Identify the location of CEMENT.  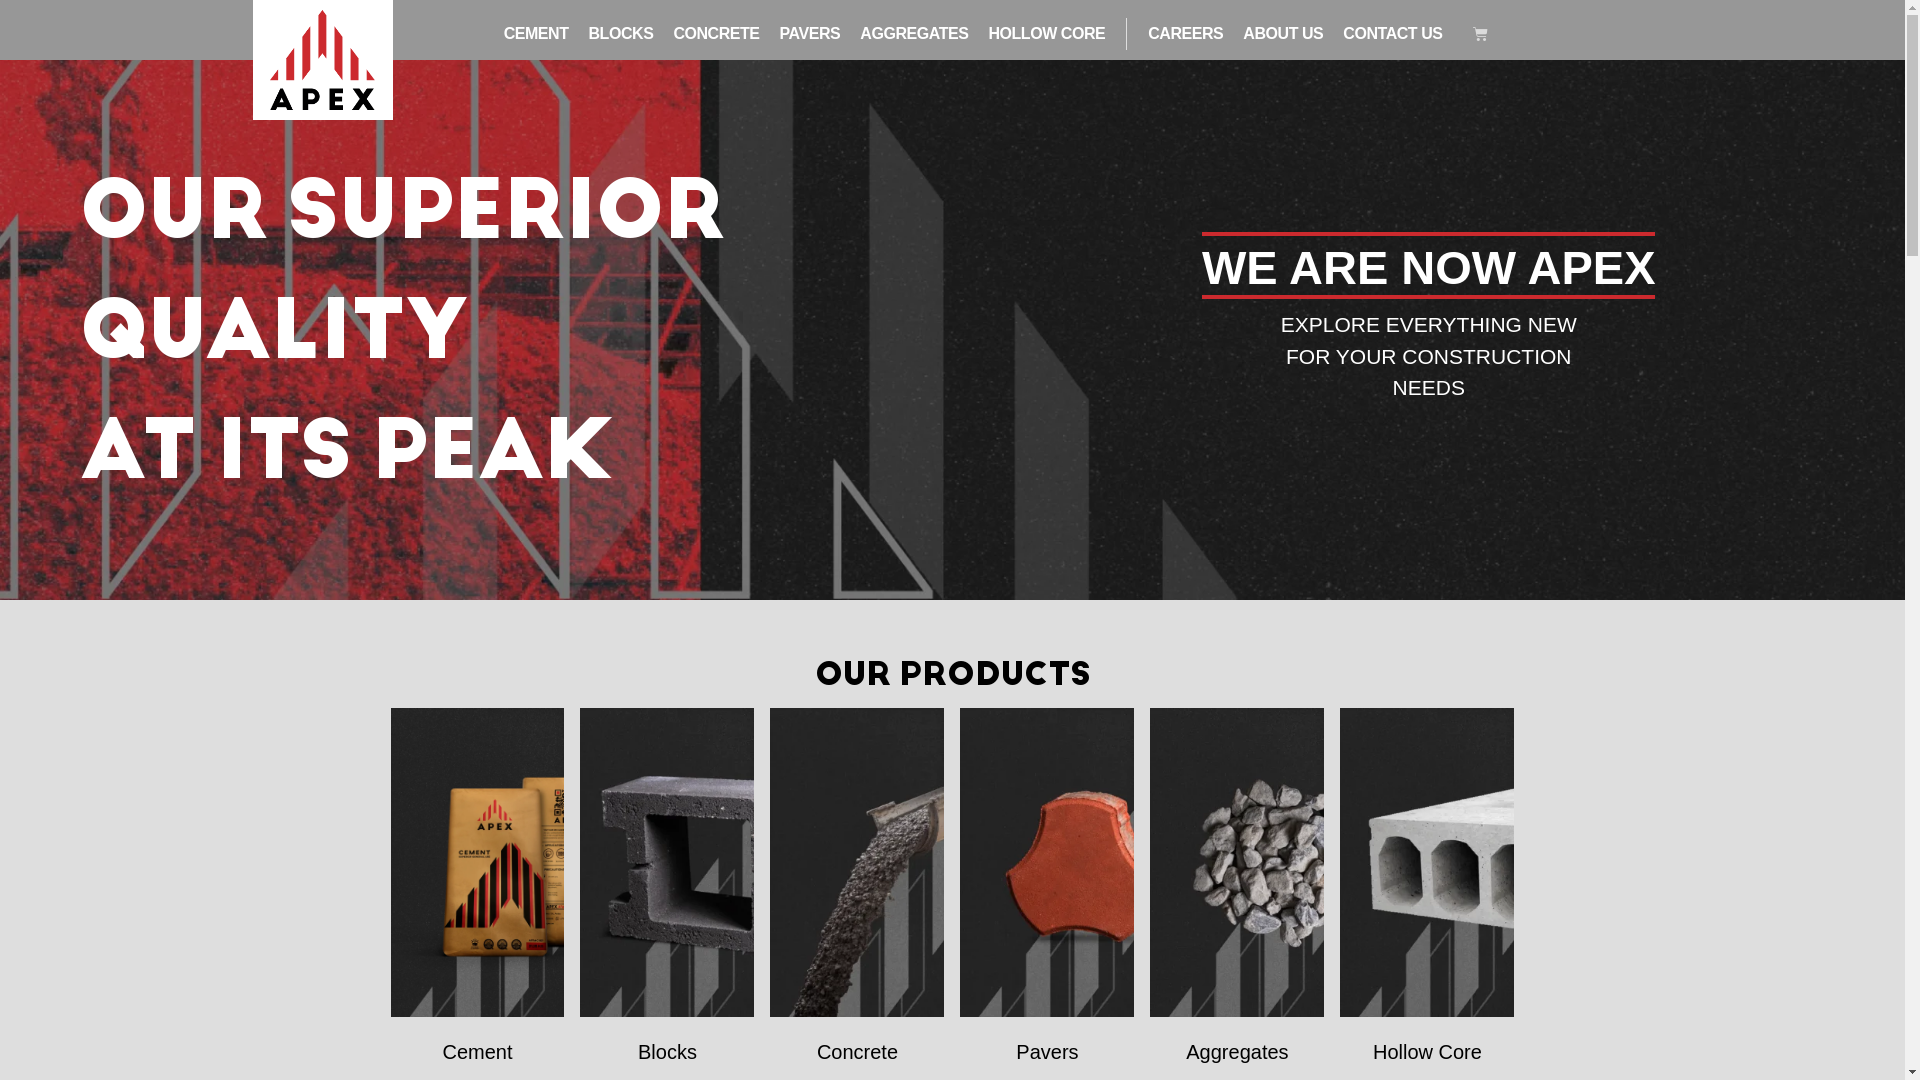
(536, 34).